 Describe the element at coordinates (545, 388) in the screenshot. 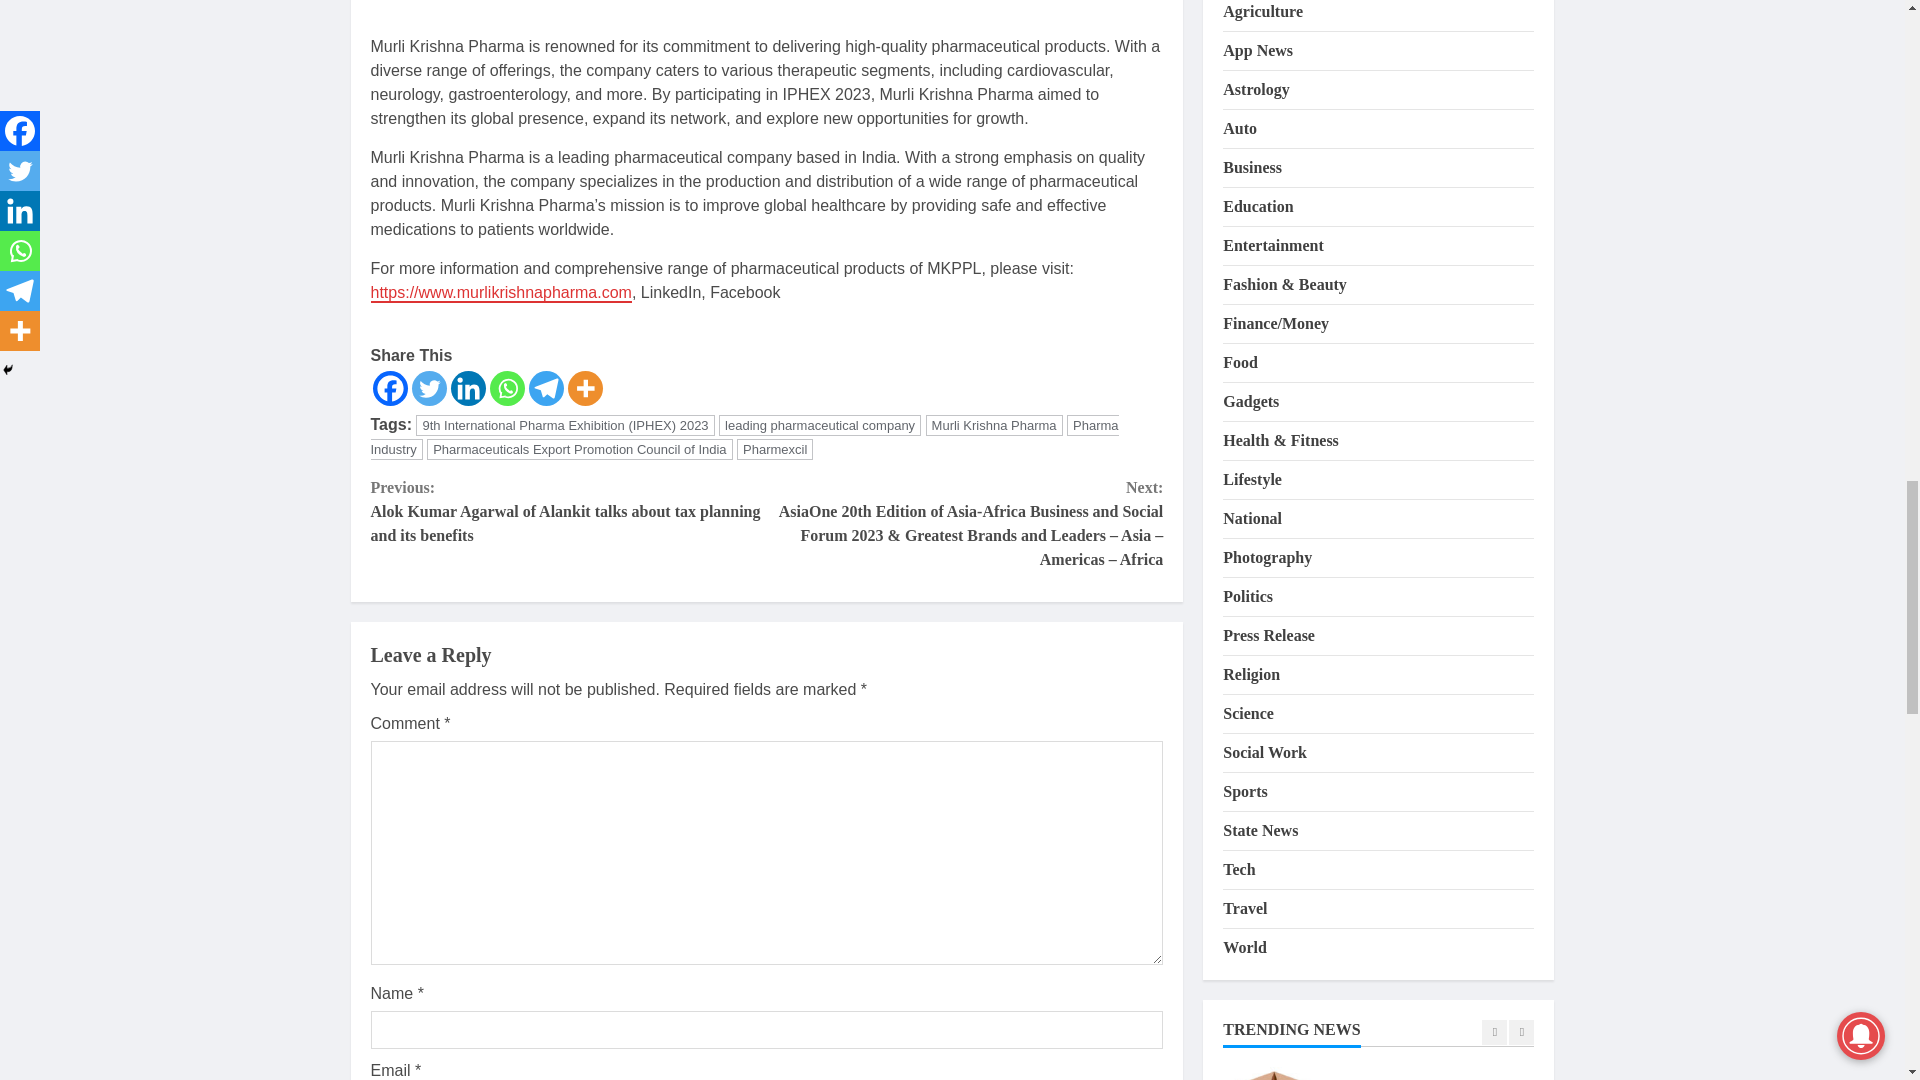

I see `Telegram` at that location.